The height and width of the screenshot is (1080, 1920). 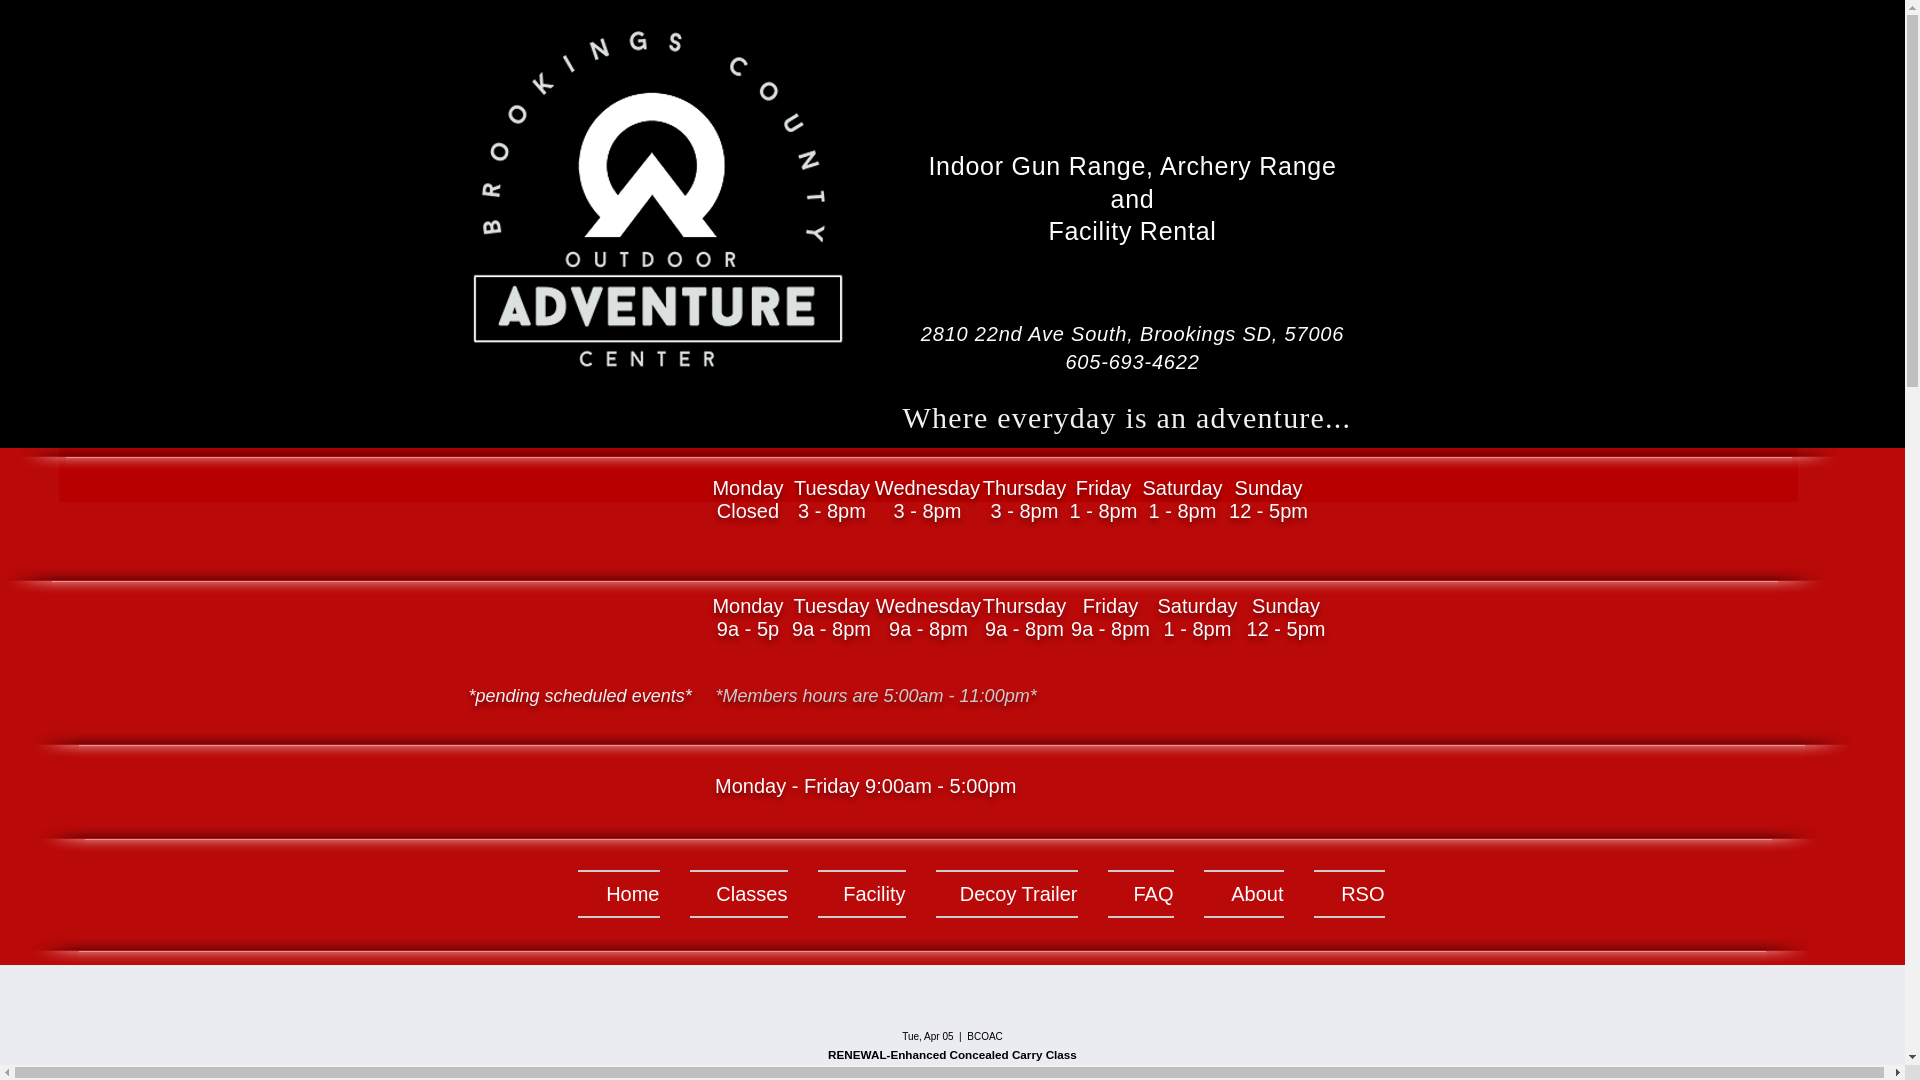 What do you see at coordinates (1006, 894) in the screenshot?
I see `Decoy Trailer` at bounding box center [1006, 894].